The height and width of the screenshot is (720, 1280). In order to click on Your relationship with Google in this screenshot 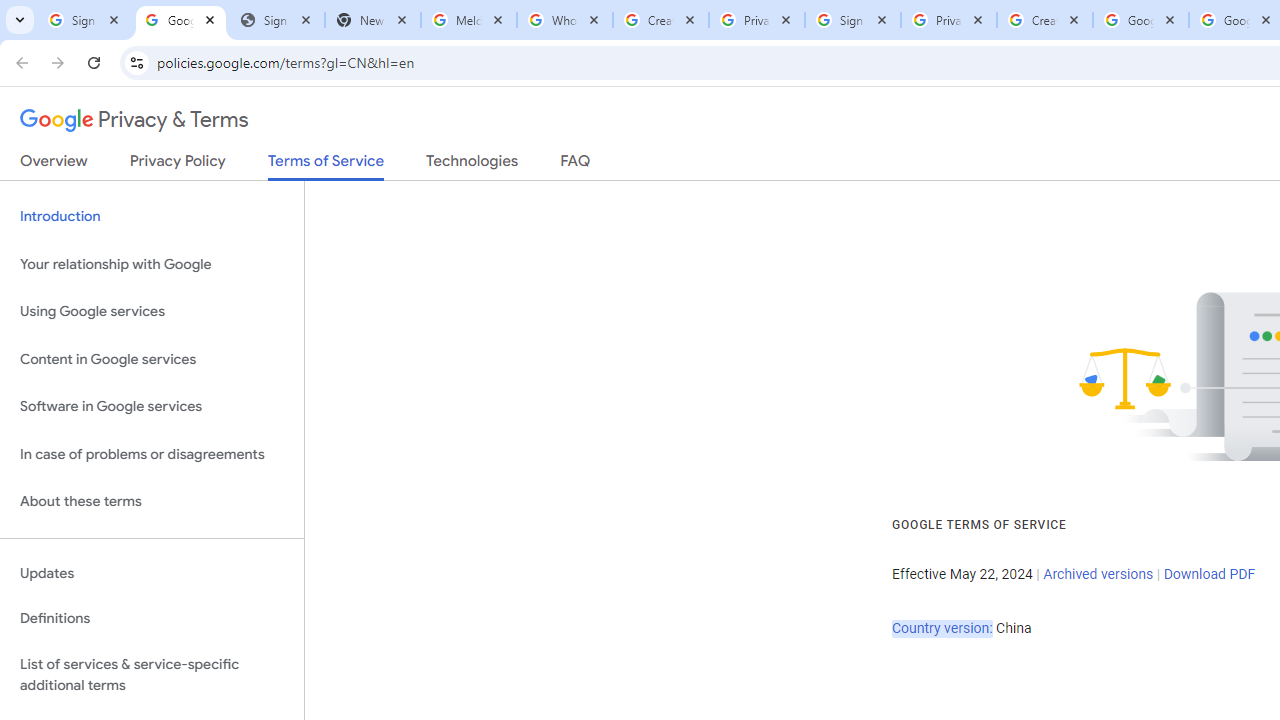, I will do `click(152, 264)`.